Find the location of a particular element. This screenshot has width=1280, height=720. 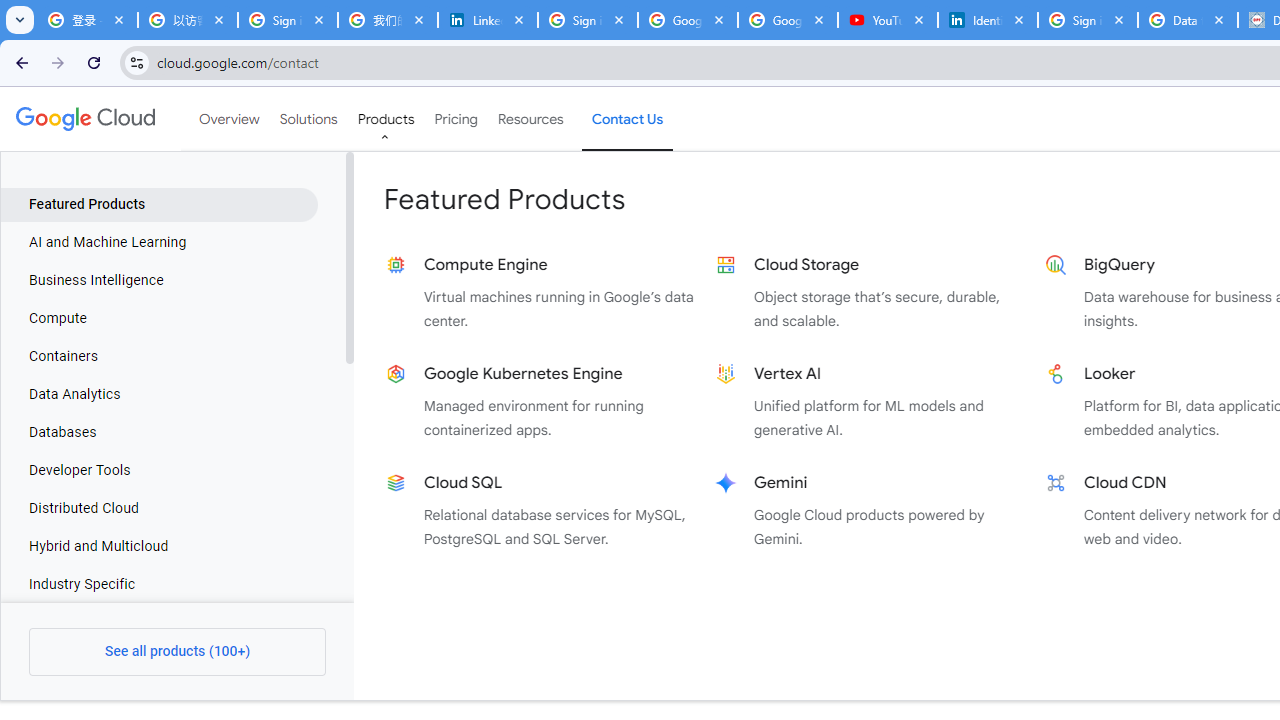

Featured Products is located at coordinates (159, 204).